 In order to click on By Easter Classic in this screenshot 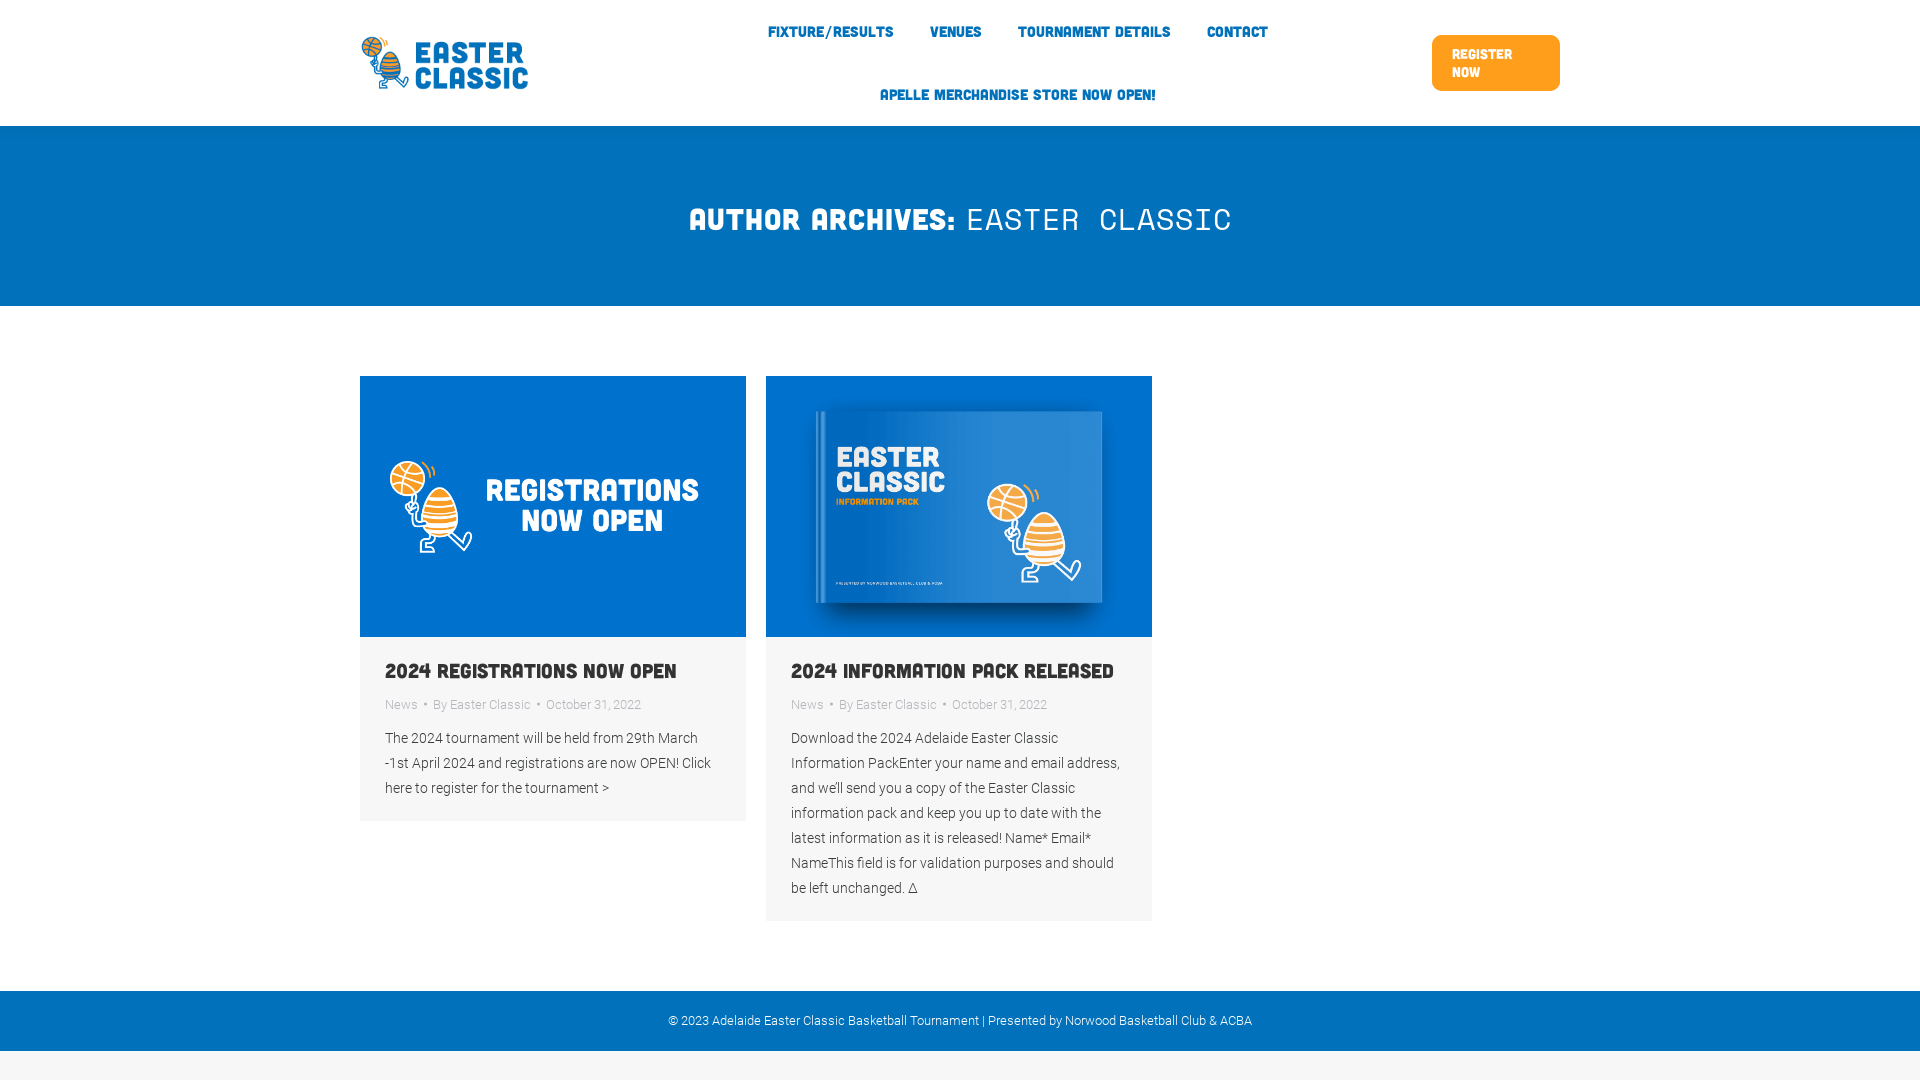, I will do `click(486, 704)`.